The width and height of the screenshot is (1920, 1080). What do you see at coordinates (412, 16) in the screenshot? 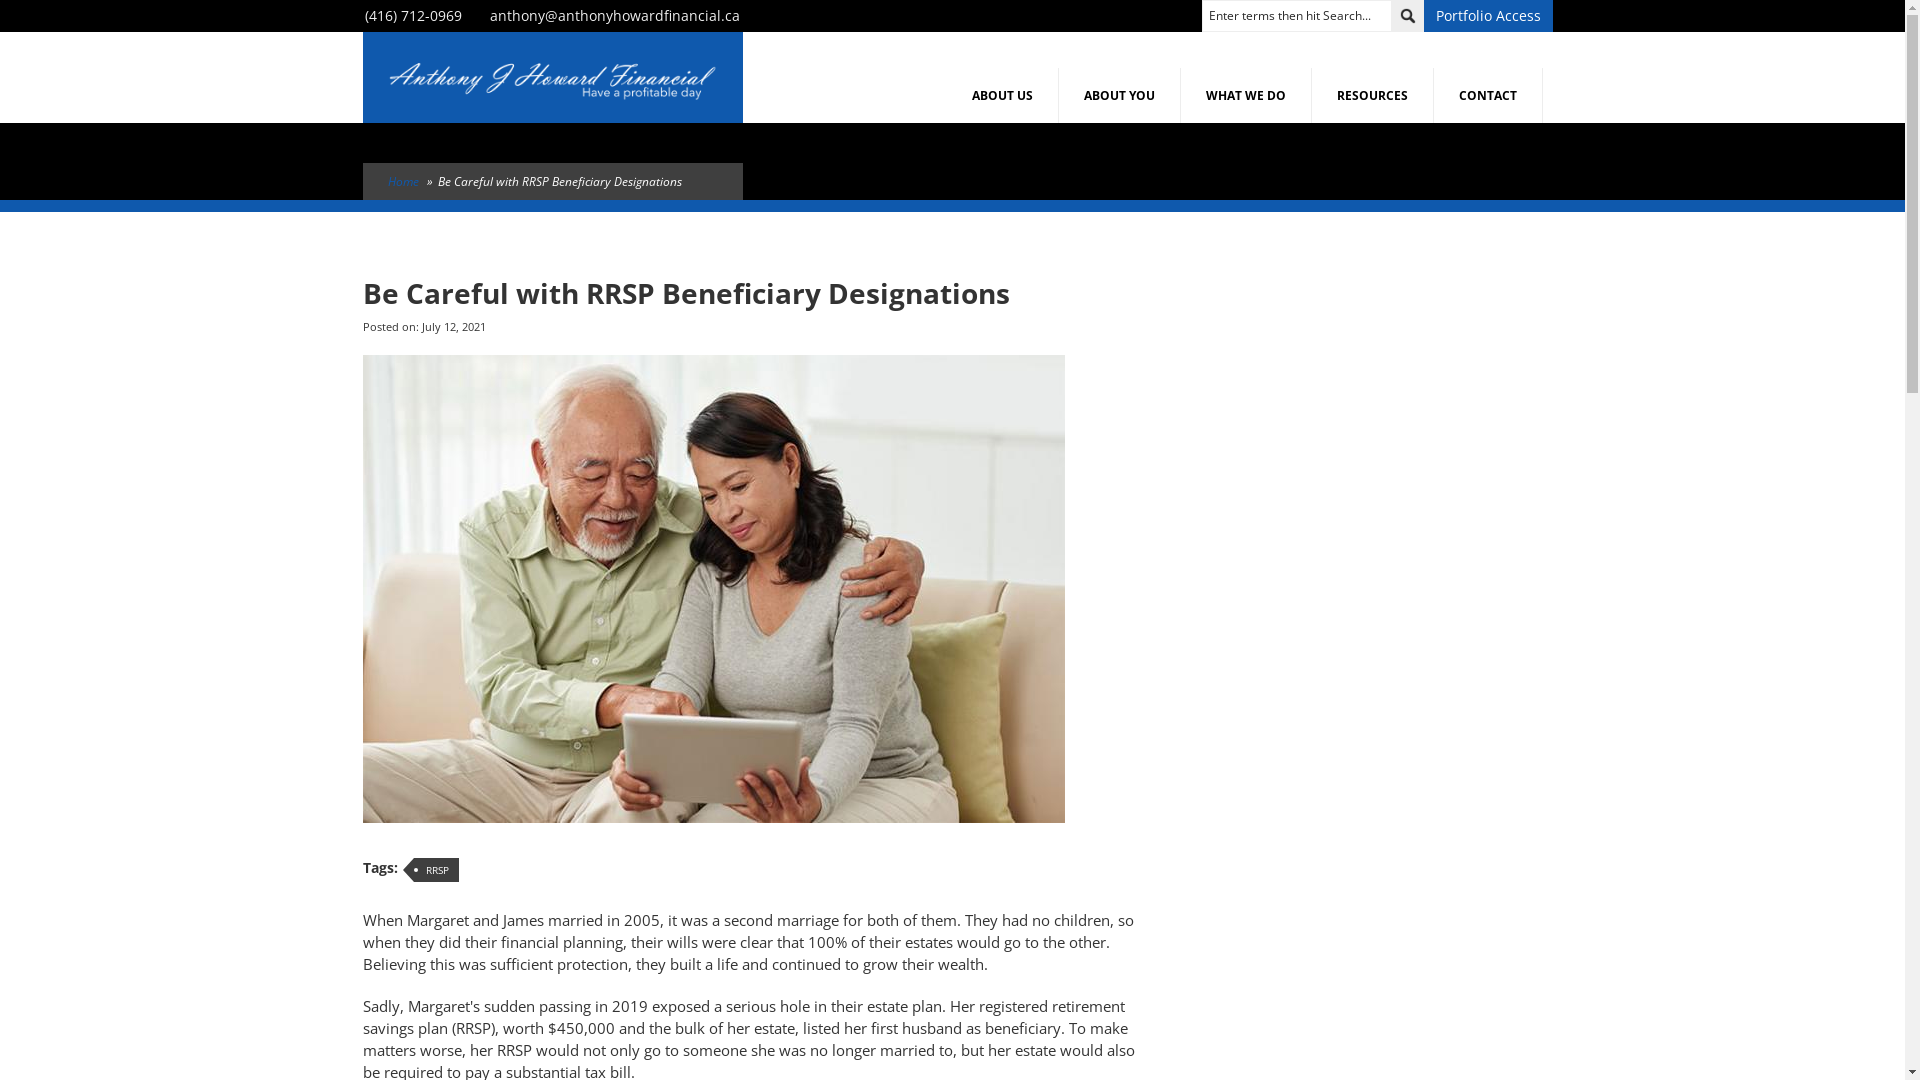
I see `(416) 712-0969` at bounding box center [412, 16].